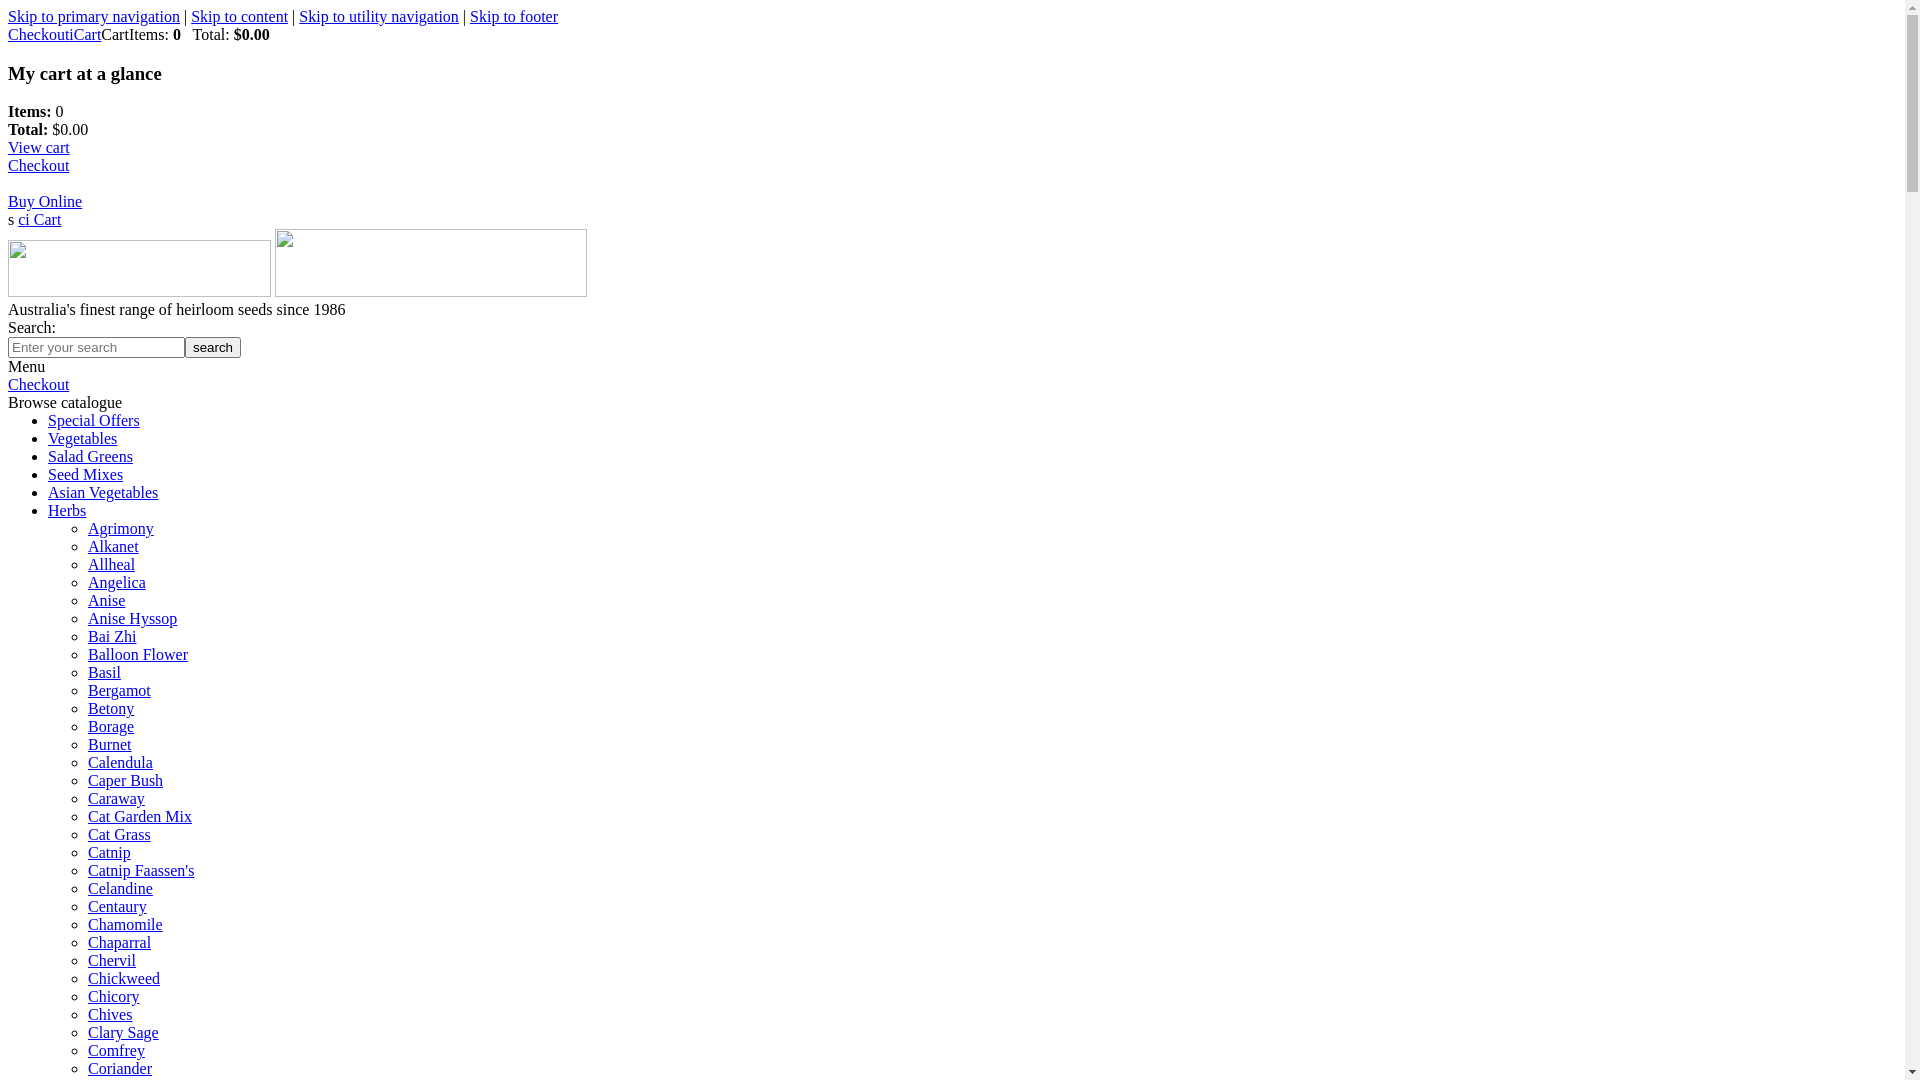  What do you see at coordinates (90, 456) in the screenshot?
I see `Salad Greens` at bounding box center [90, 456].